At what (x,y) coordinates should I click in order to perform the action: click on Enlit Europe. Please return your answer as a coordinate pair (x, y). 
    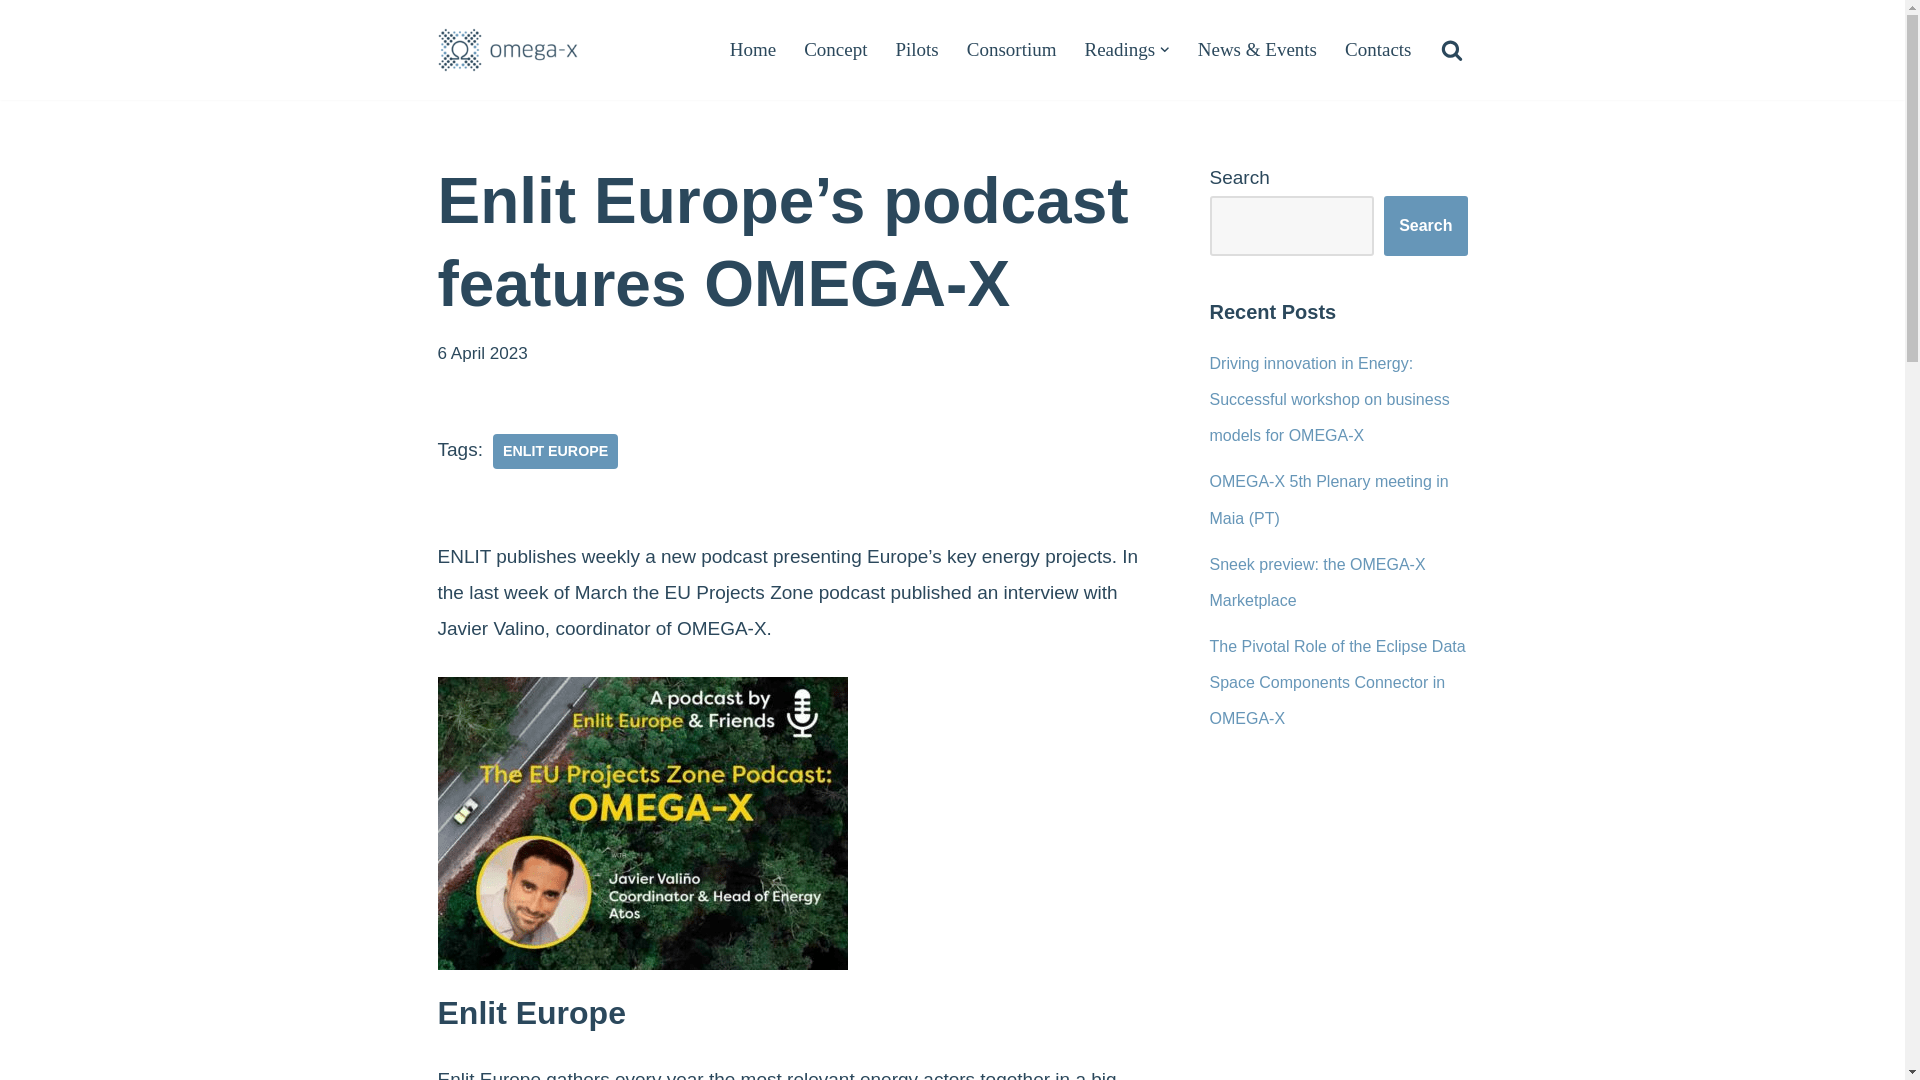
    Looking at the image, I should click on (556, 450).